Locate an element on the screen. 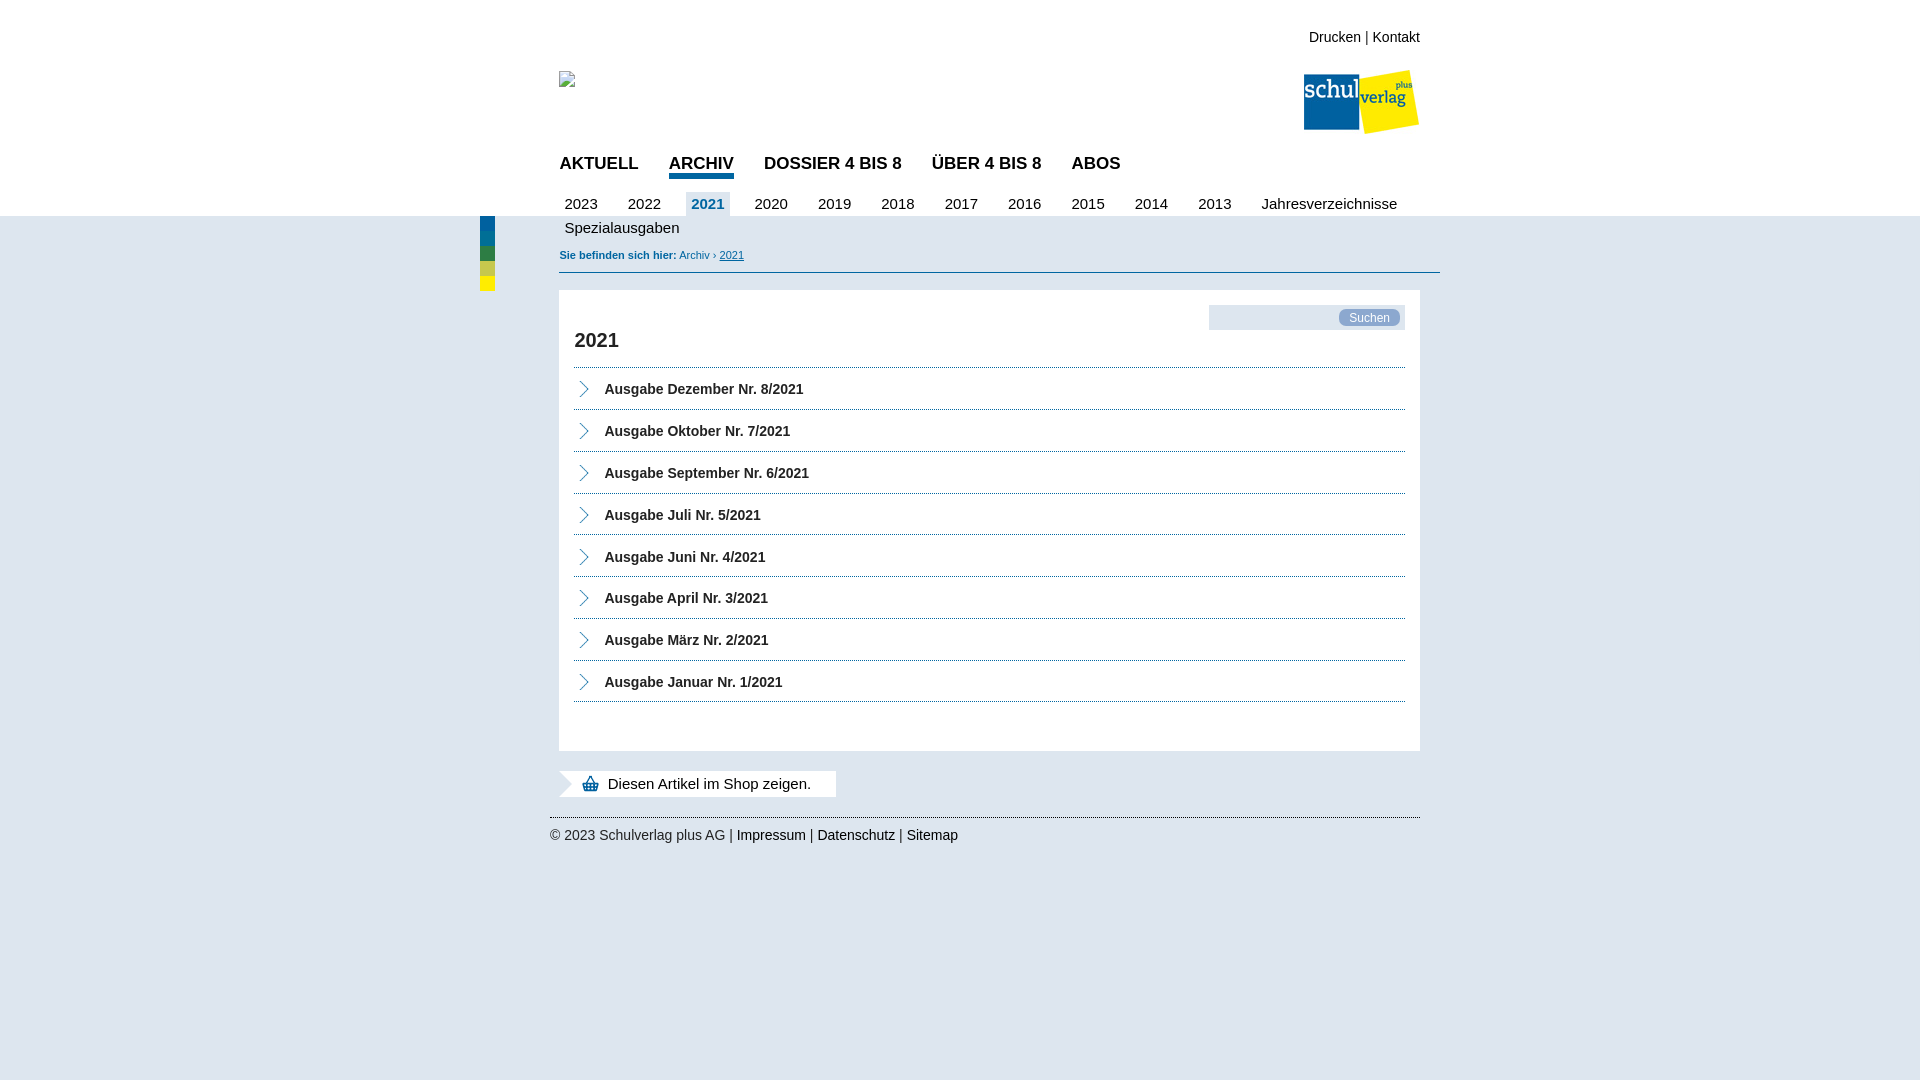 The image size is (1920, 1080). DOSSIER 4 BIS 8 is located at coordinates (833, 164).